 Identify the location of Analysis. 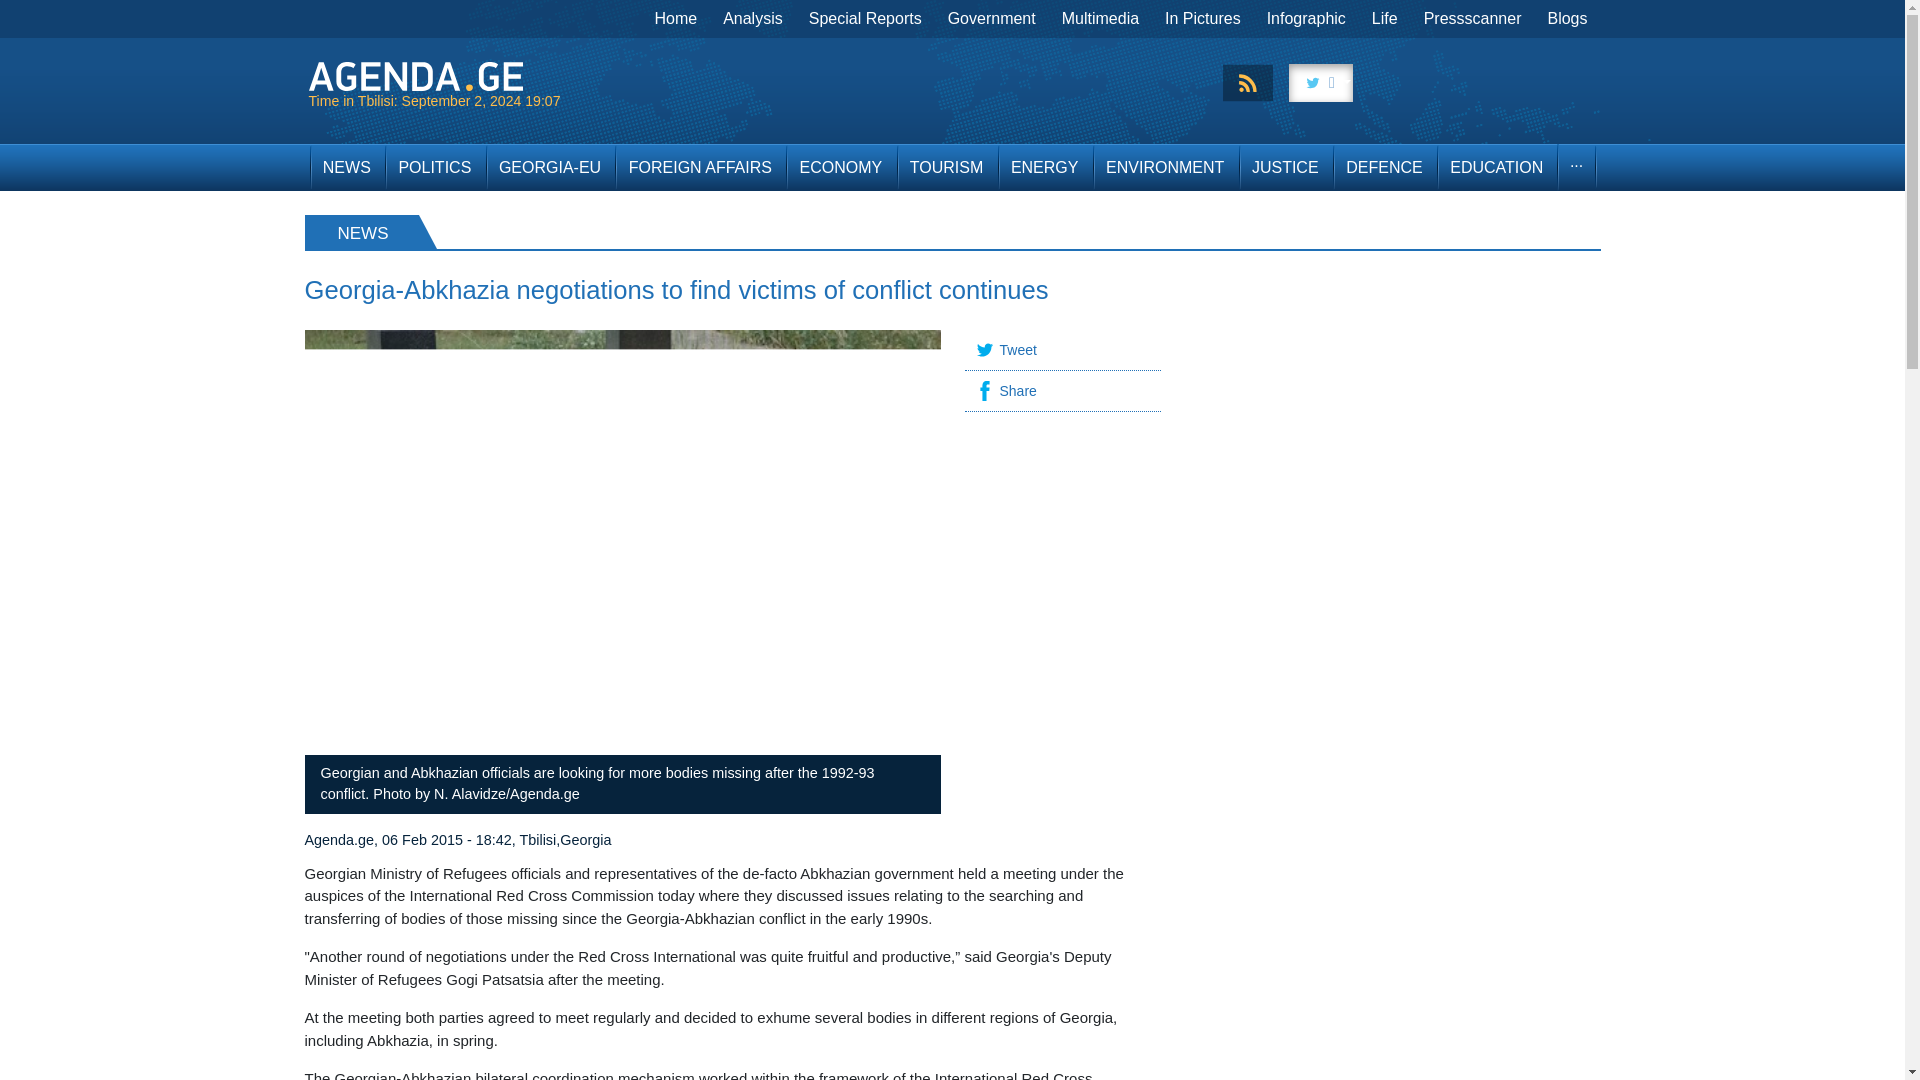
(753, 18).